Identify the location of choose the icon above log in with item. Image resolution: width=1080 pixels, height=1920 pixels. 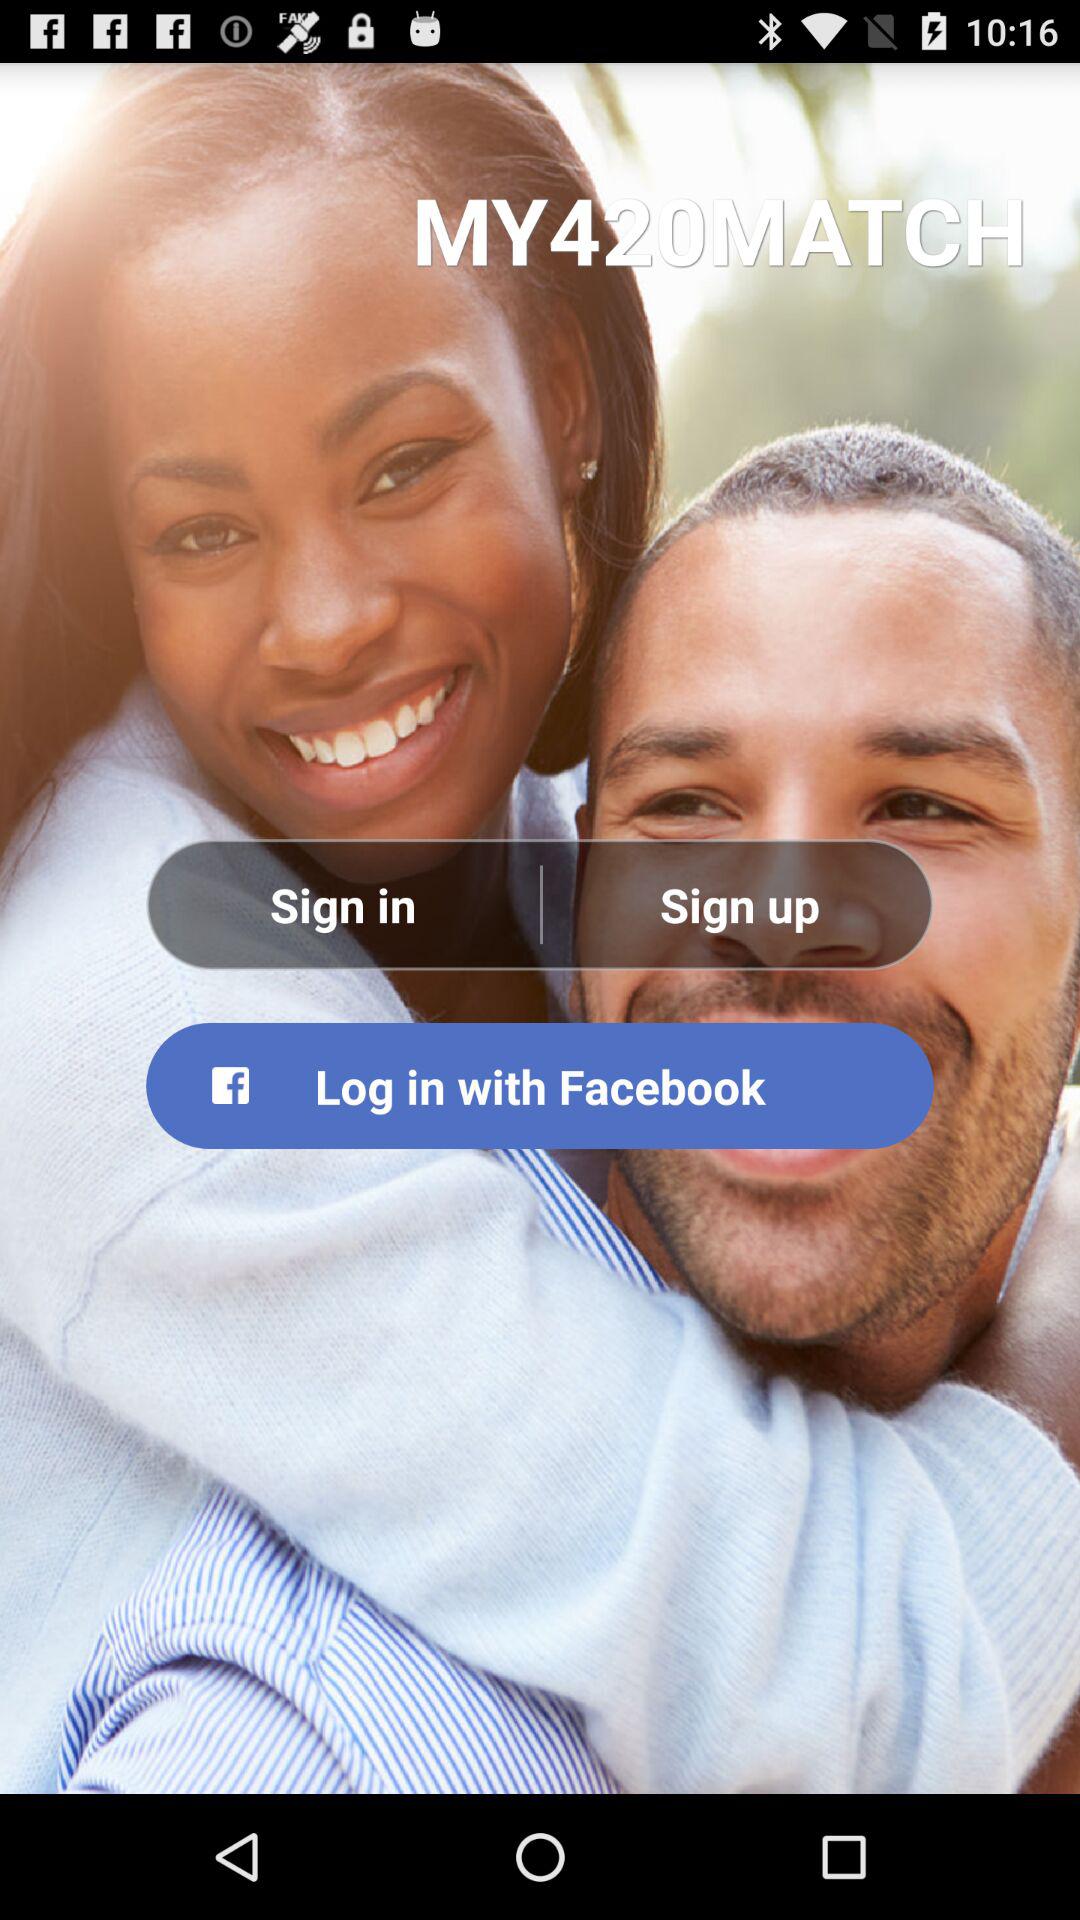
(343, 904).